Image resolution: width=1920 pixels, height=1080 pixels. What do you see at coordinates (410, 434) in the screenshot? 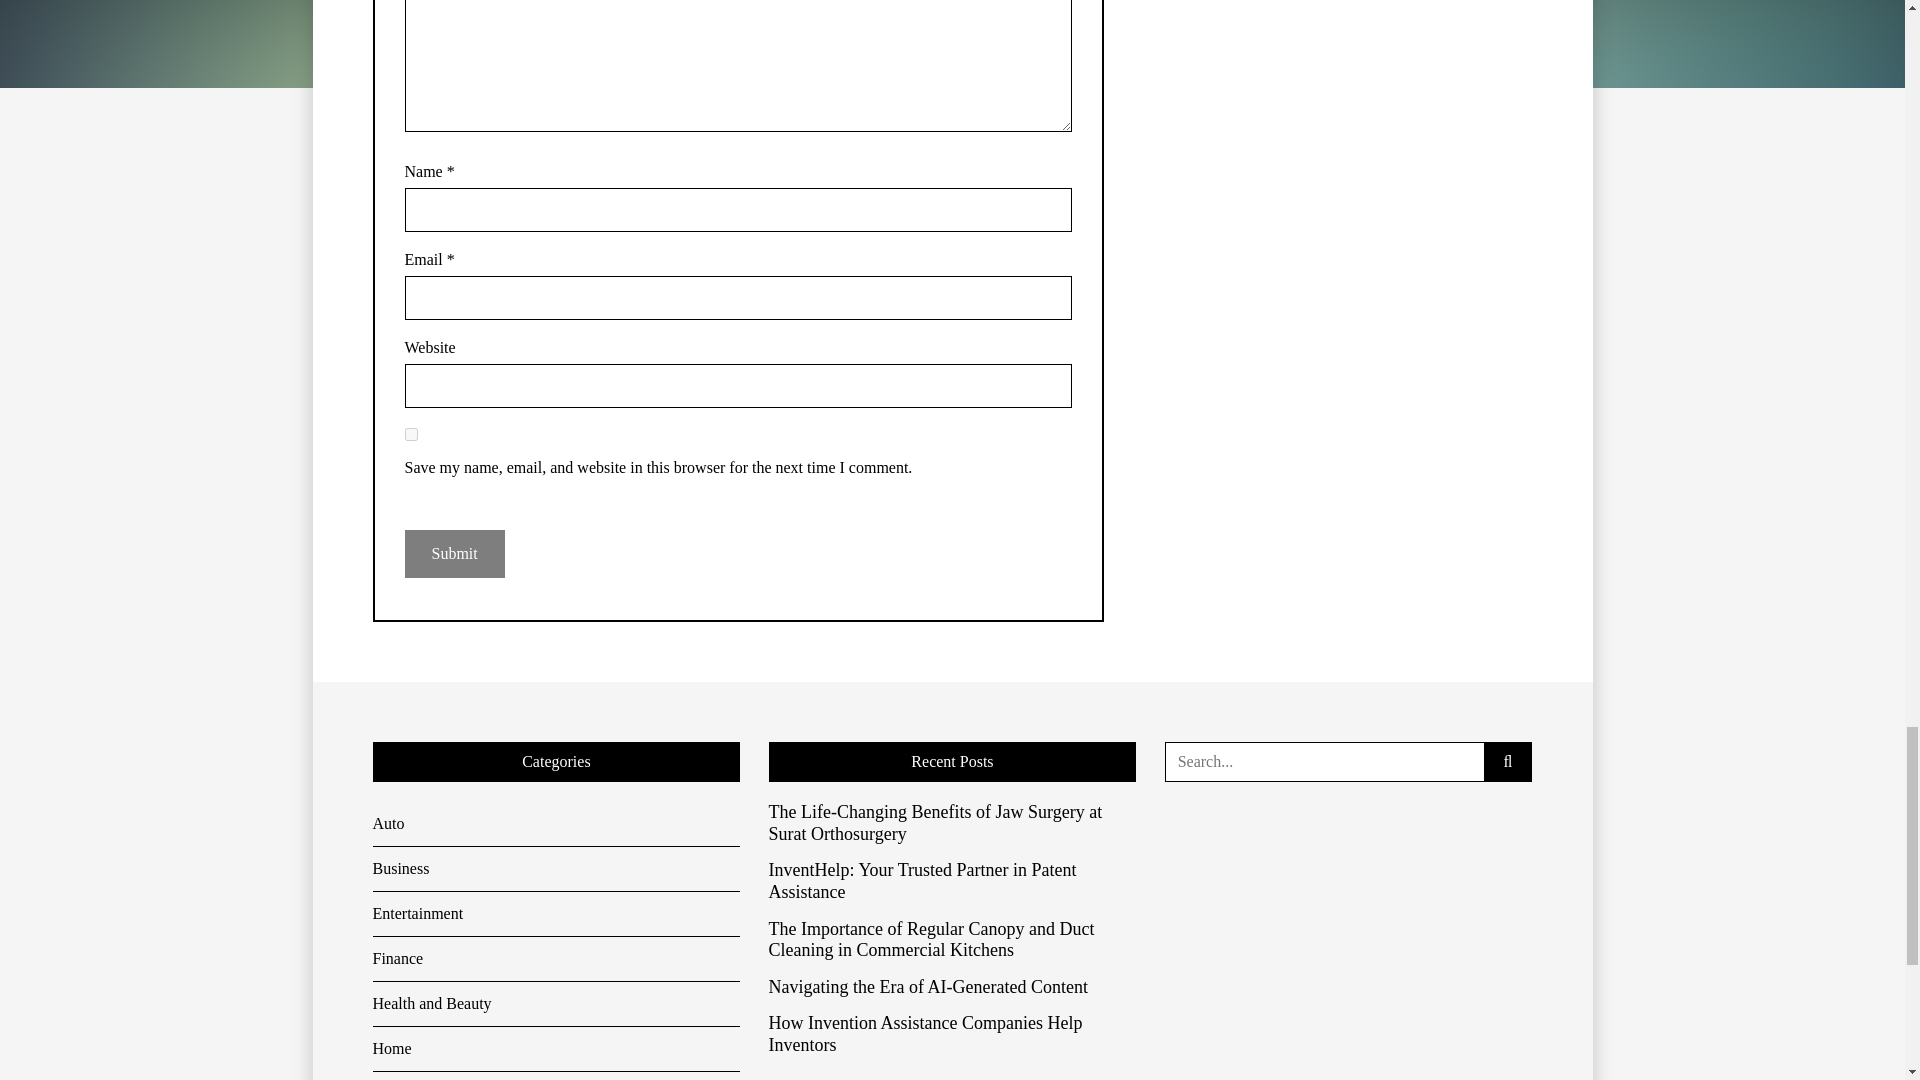
I see `yes` at bounding box center [410, 434].